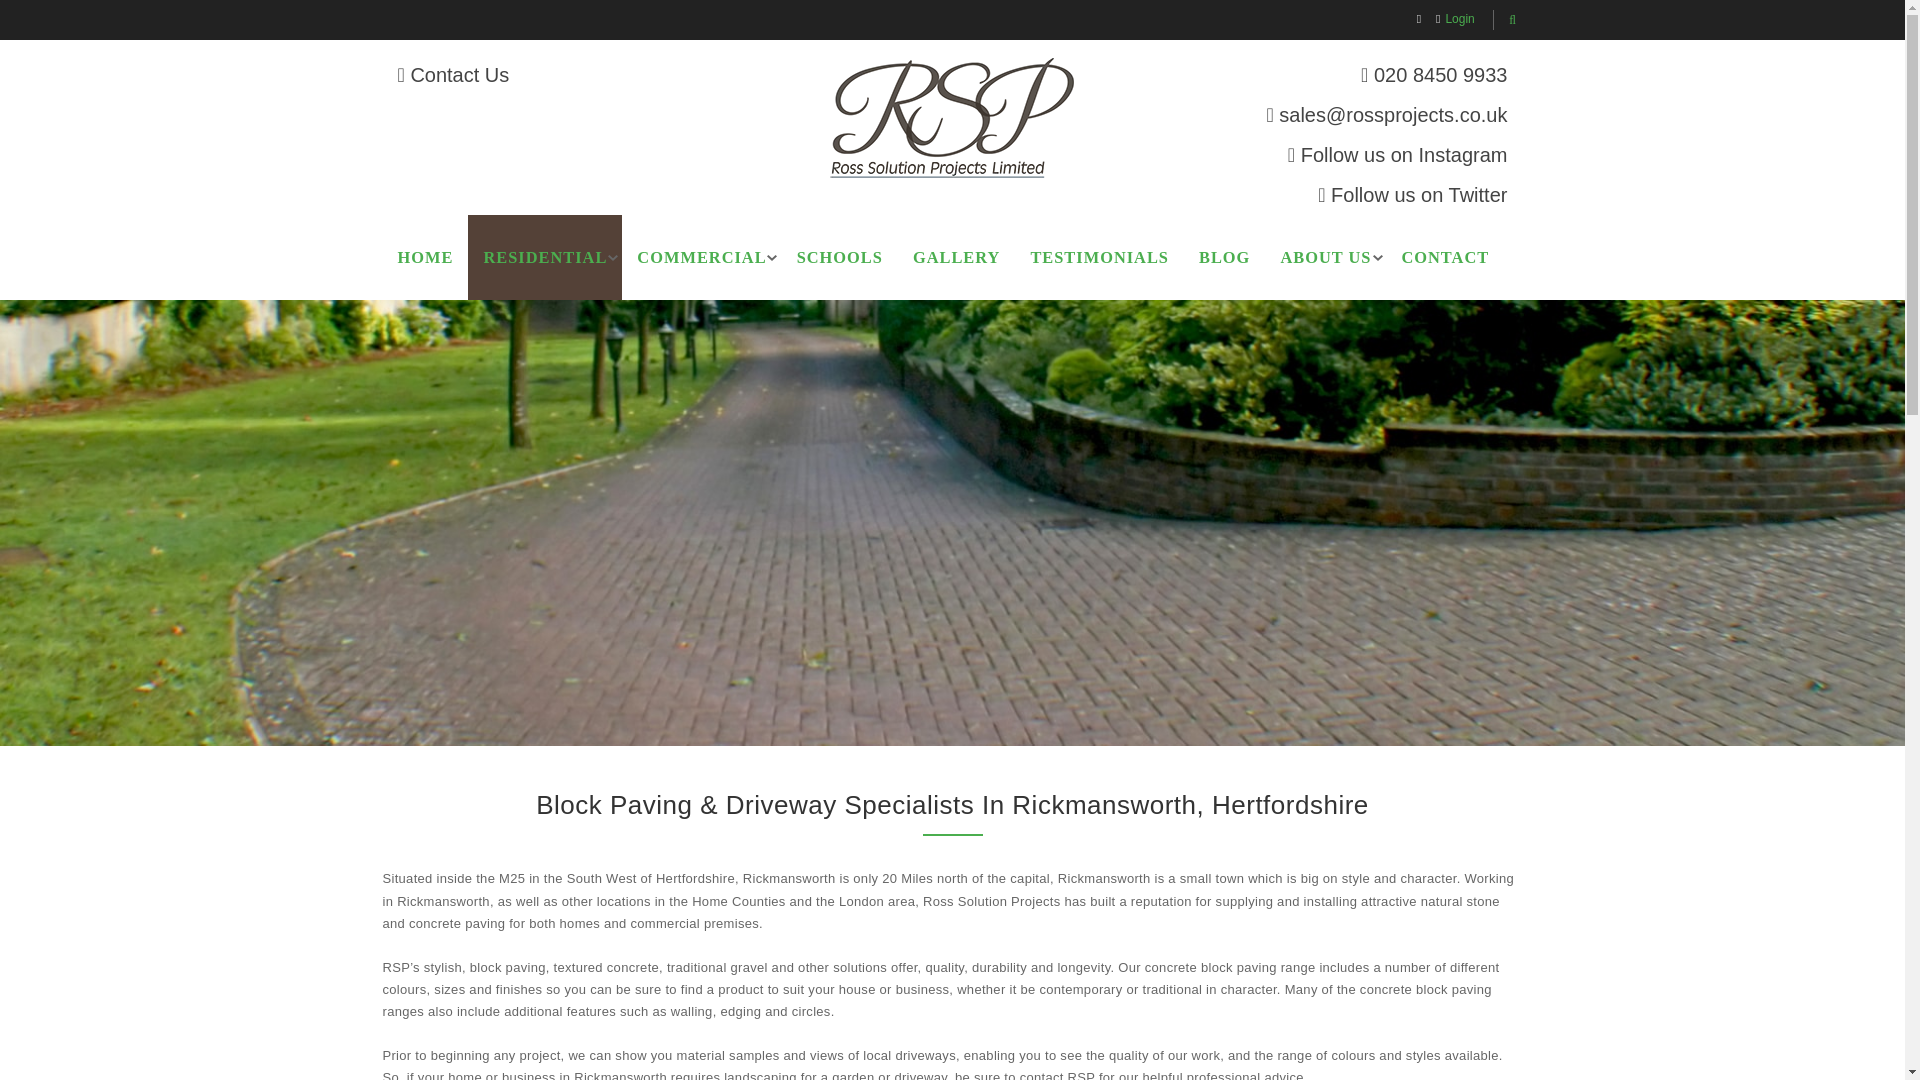 The width and height of the screenshot is (1920, 1080). I want to click on RESIDENTIAL, so click(545, 257).